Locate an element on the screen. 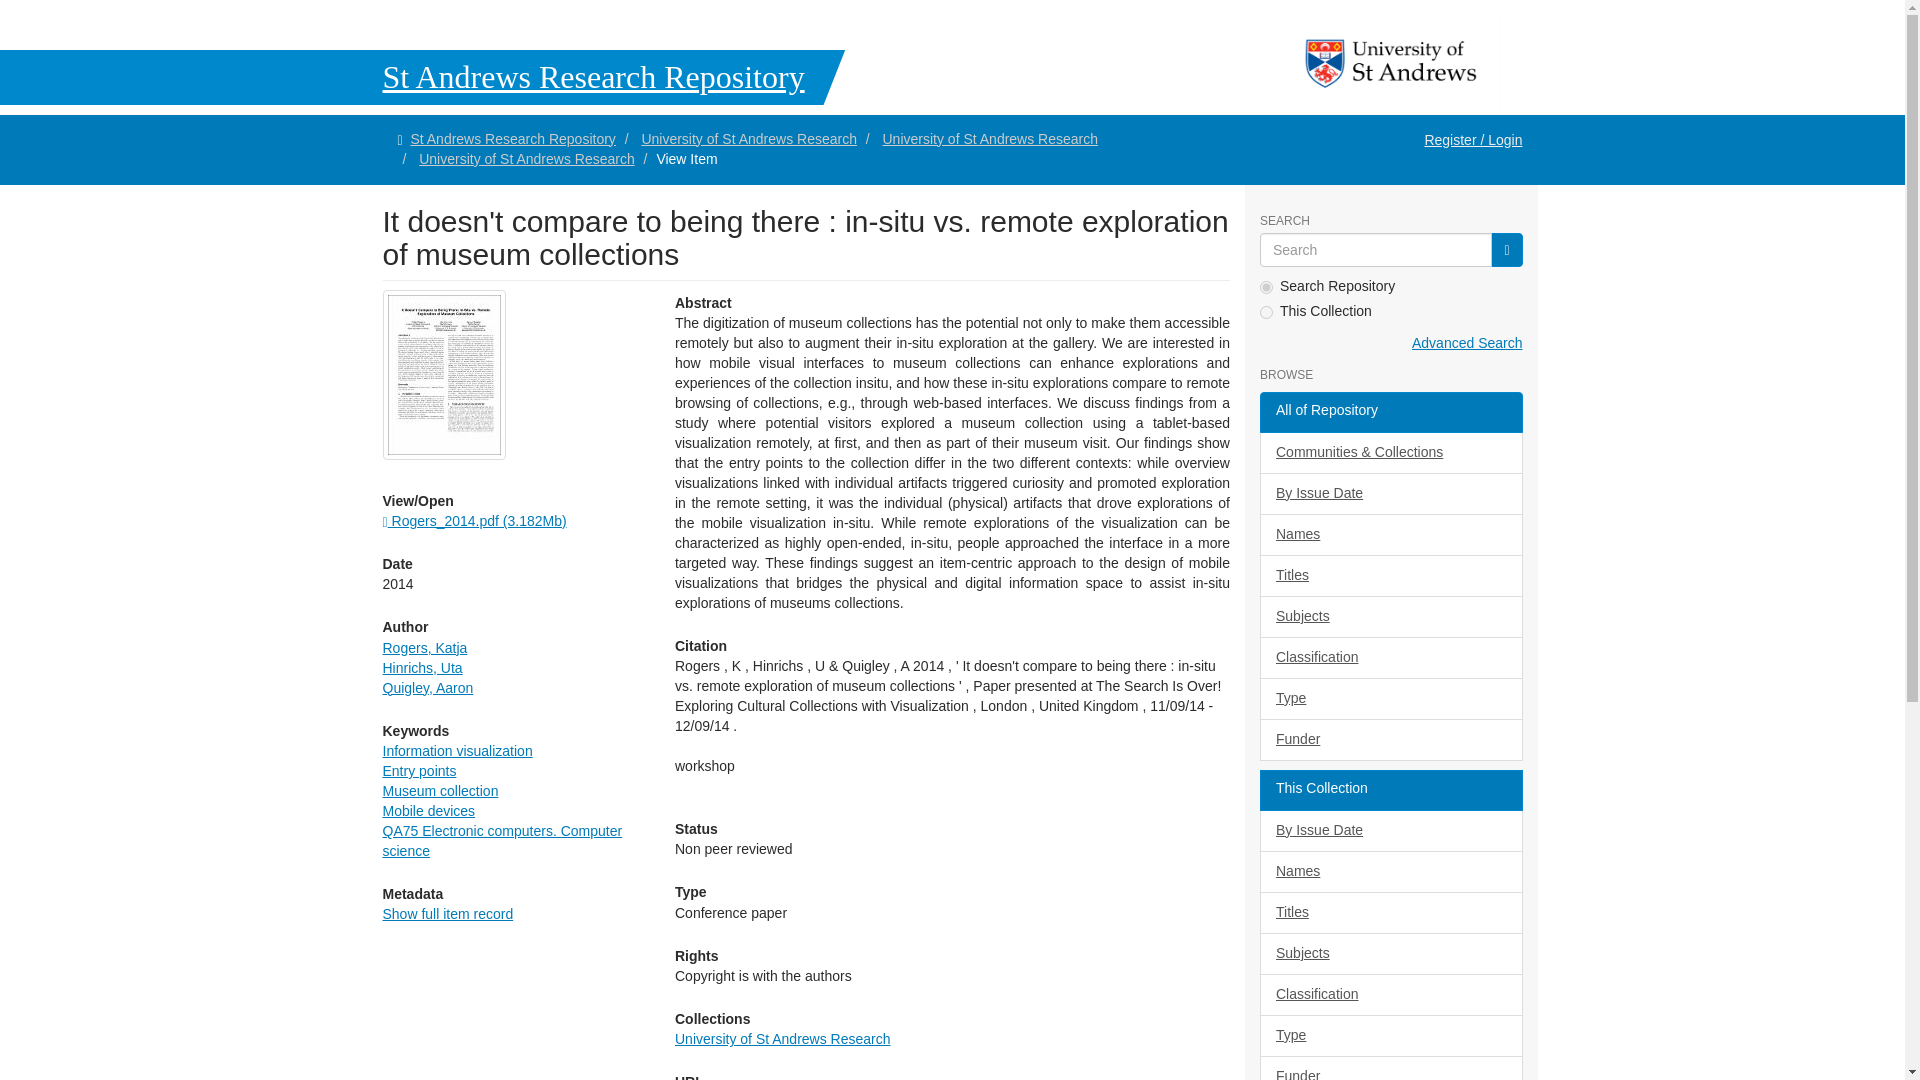 The width and height of the screenshot is (1920, 1080). Go is located at coordinates (1506, 250).